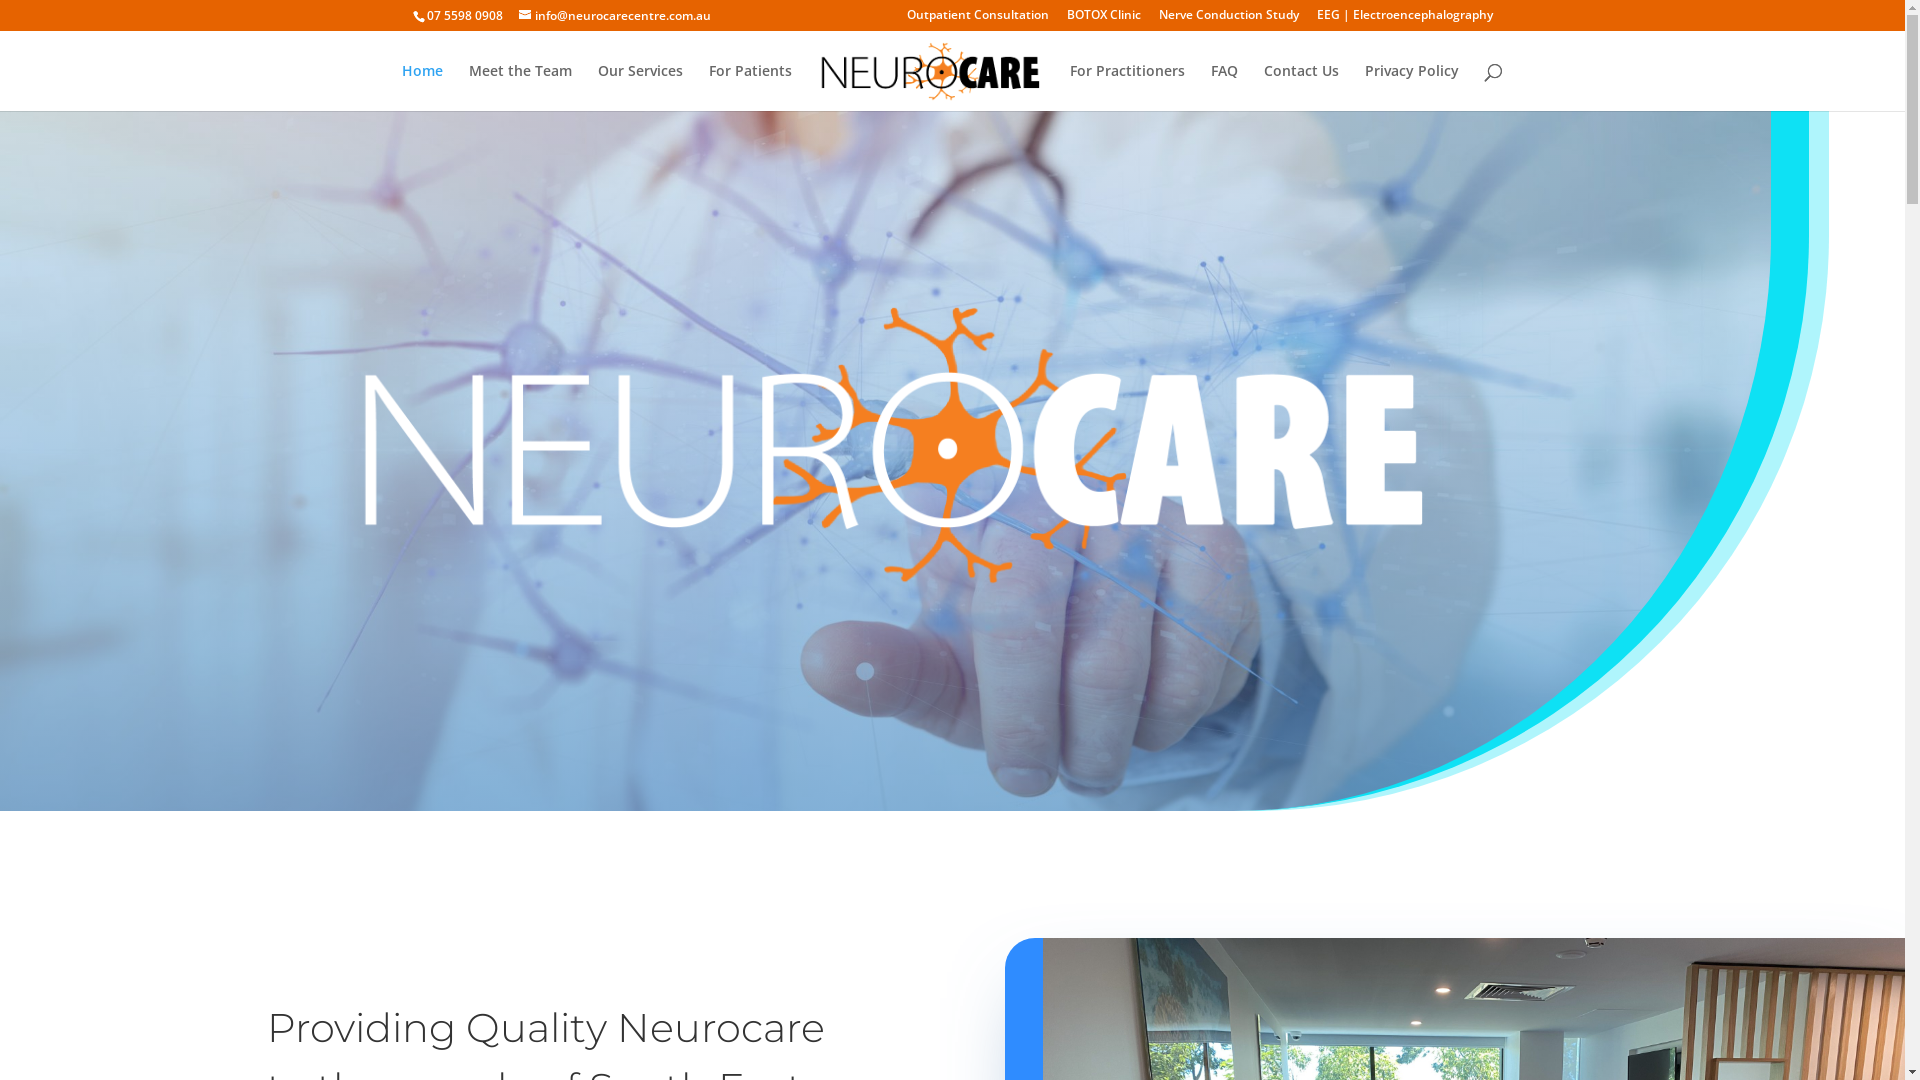 The width and height of the screenshot is (1920, 1080). What do you see at coordinates (977, 20) in the screenshot?
I see `Outpatient Consultation` at bounding box center [977, 20].